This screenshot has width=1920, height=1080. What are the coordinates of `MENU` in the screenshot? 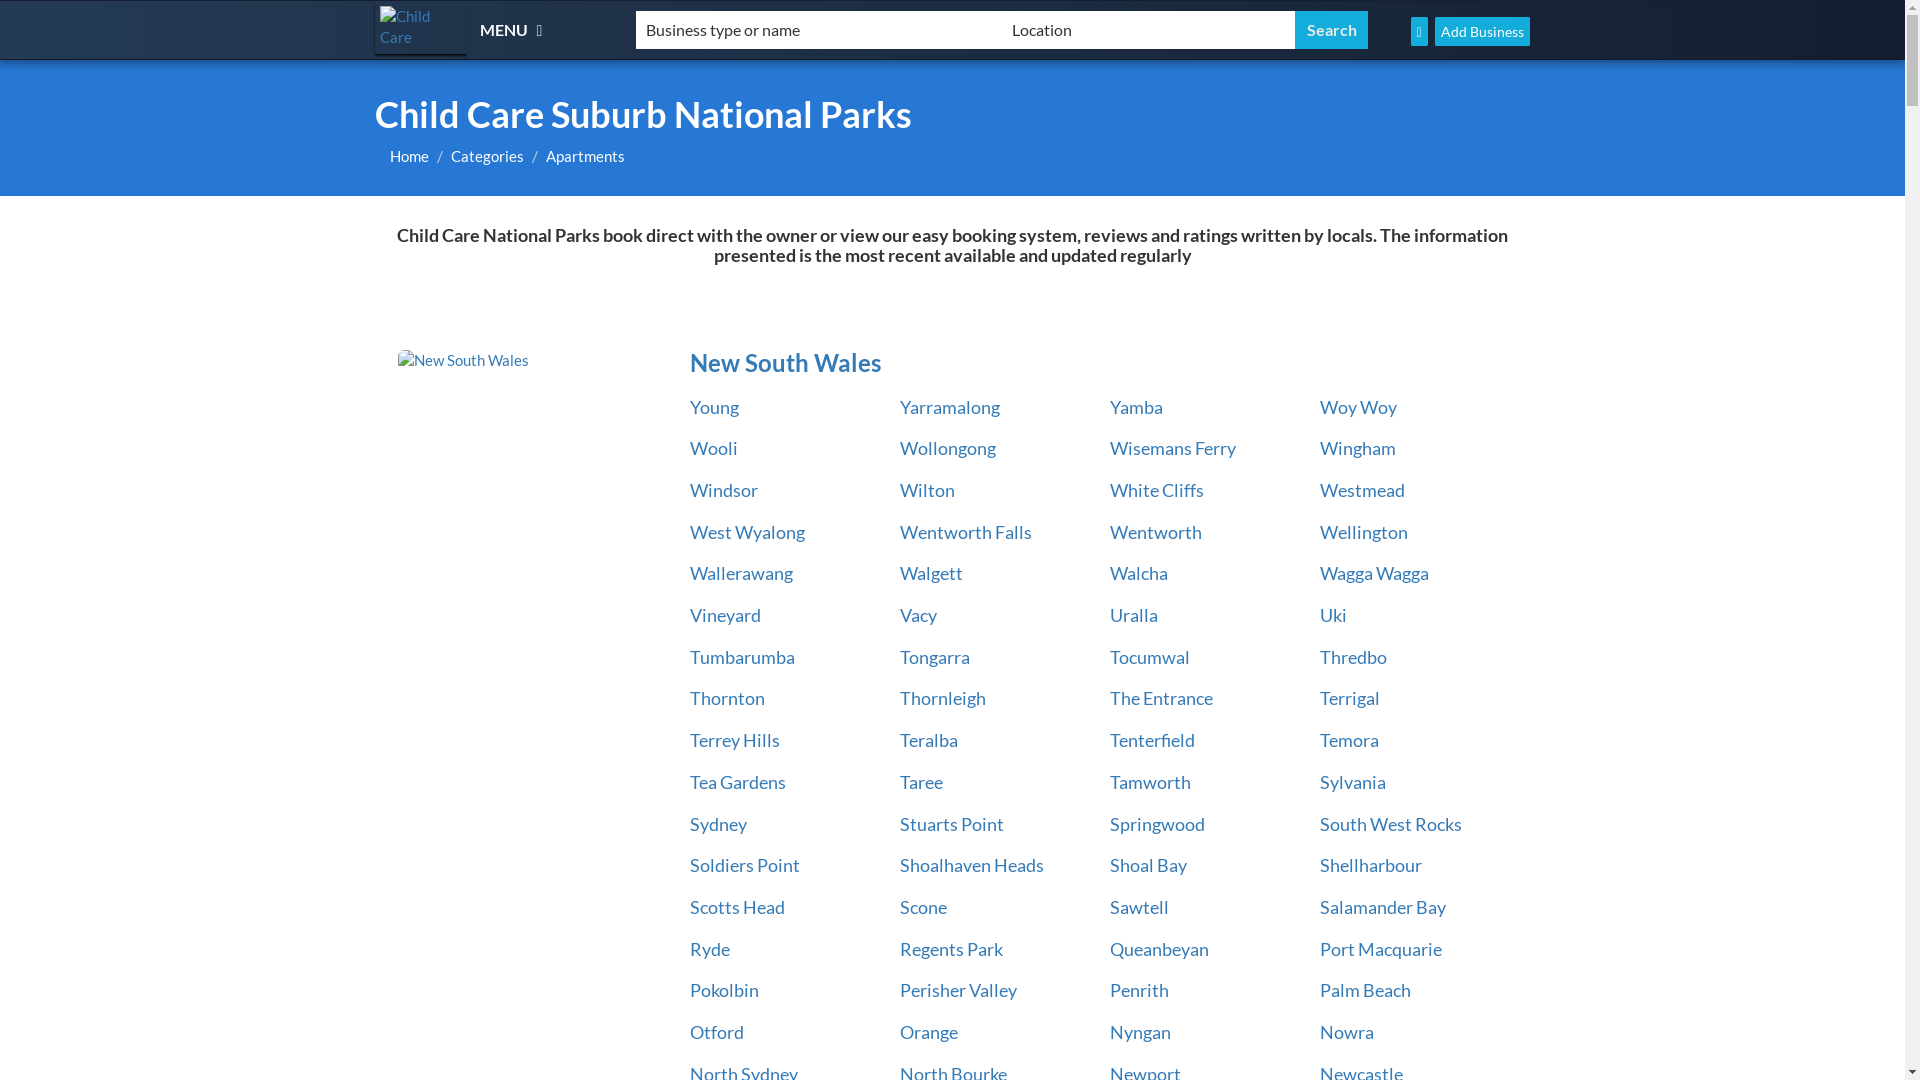 It's located at (514, 29).